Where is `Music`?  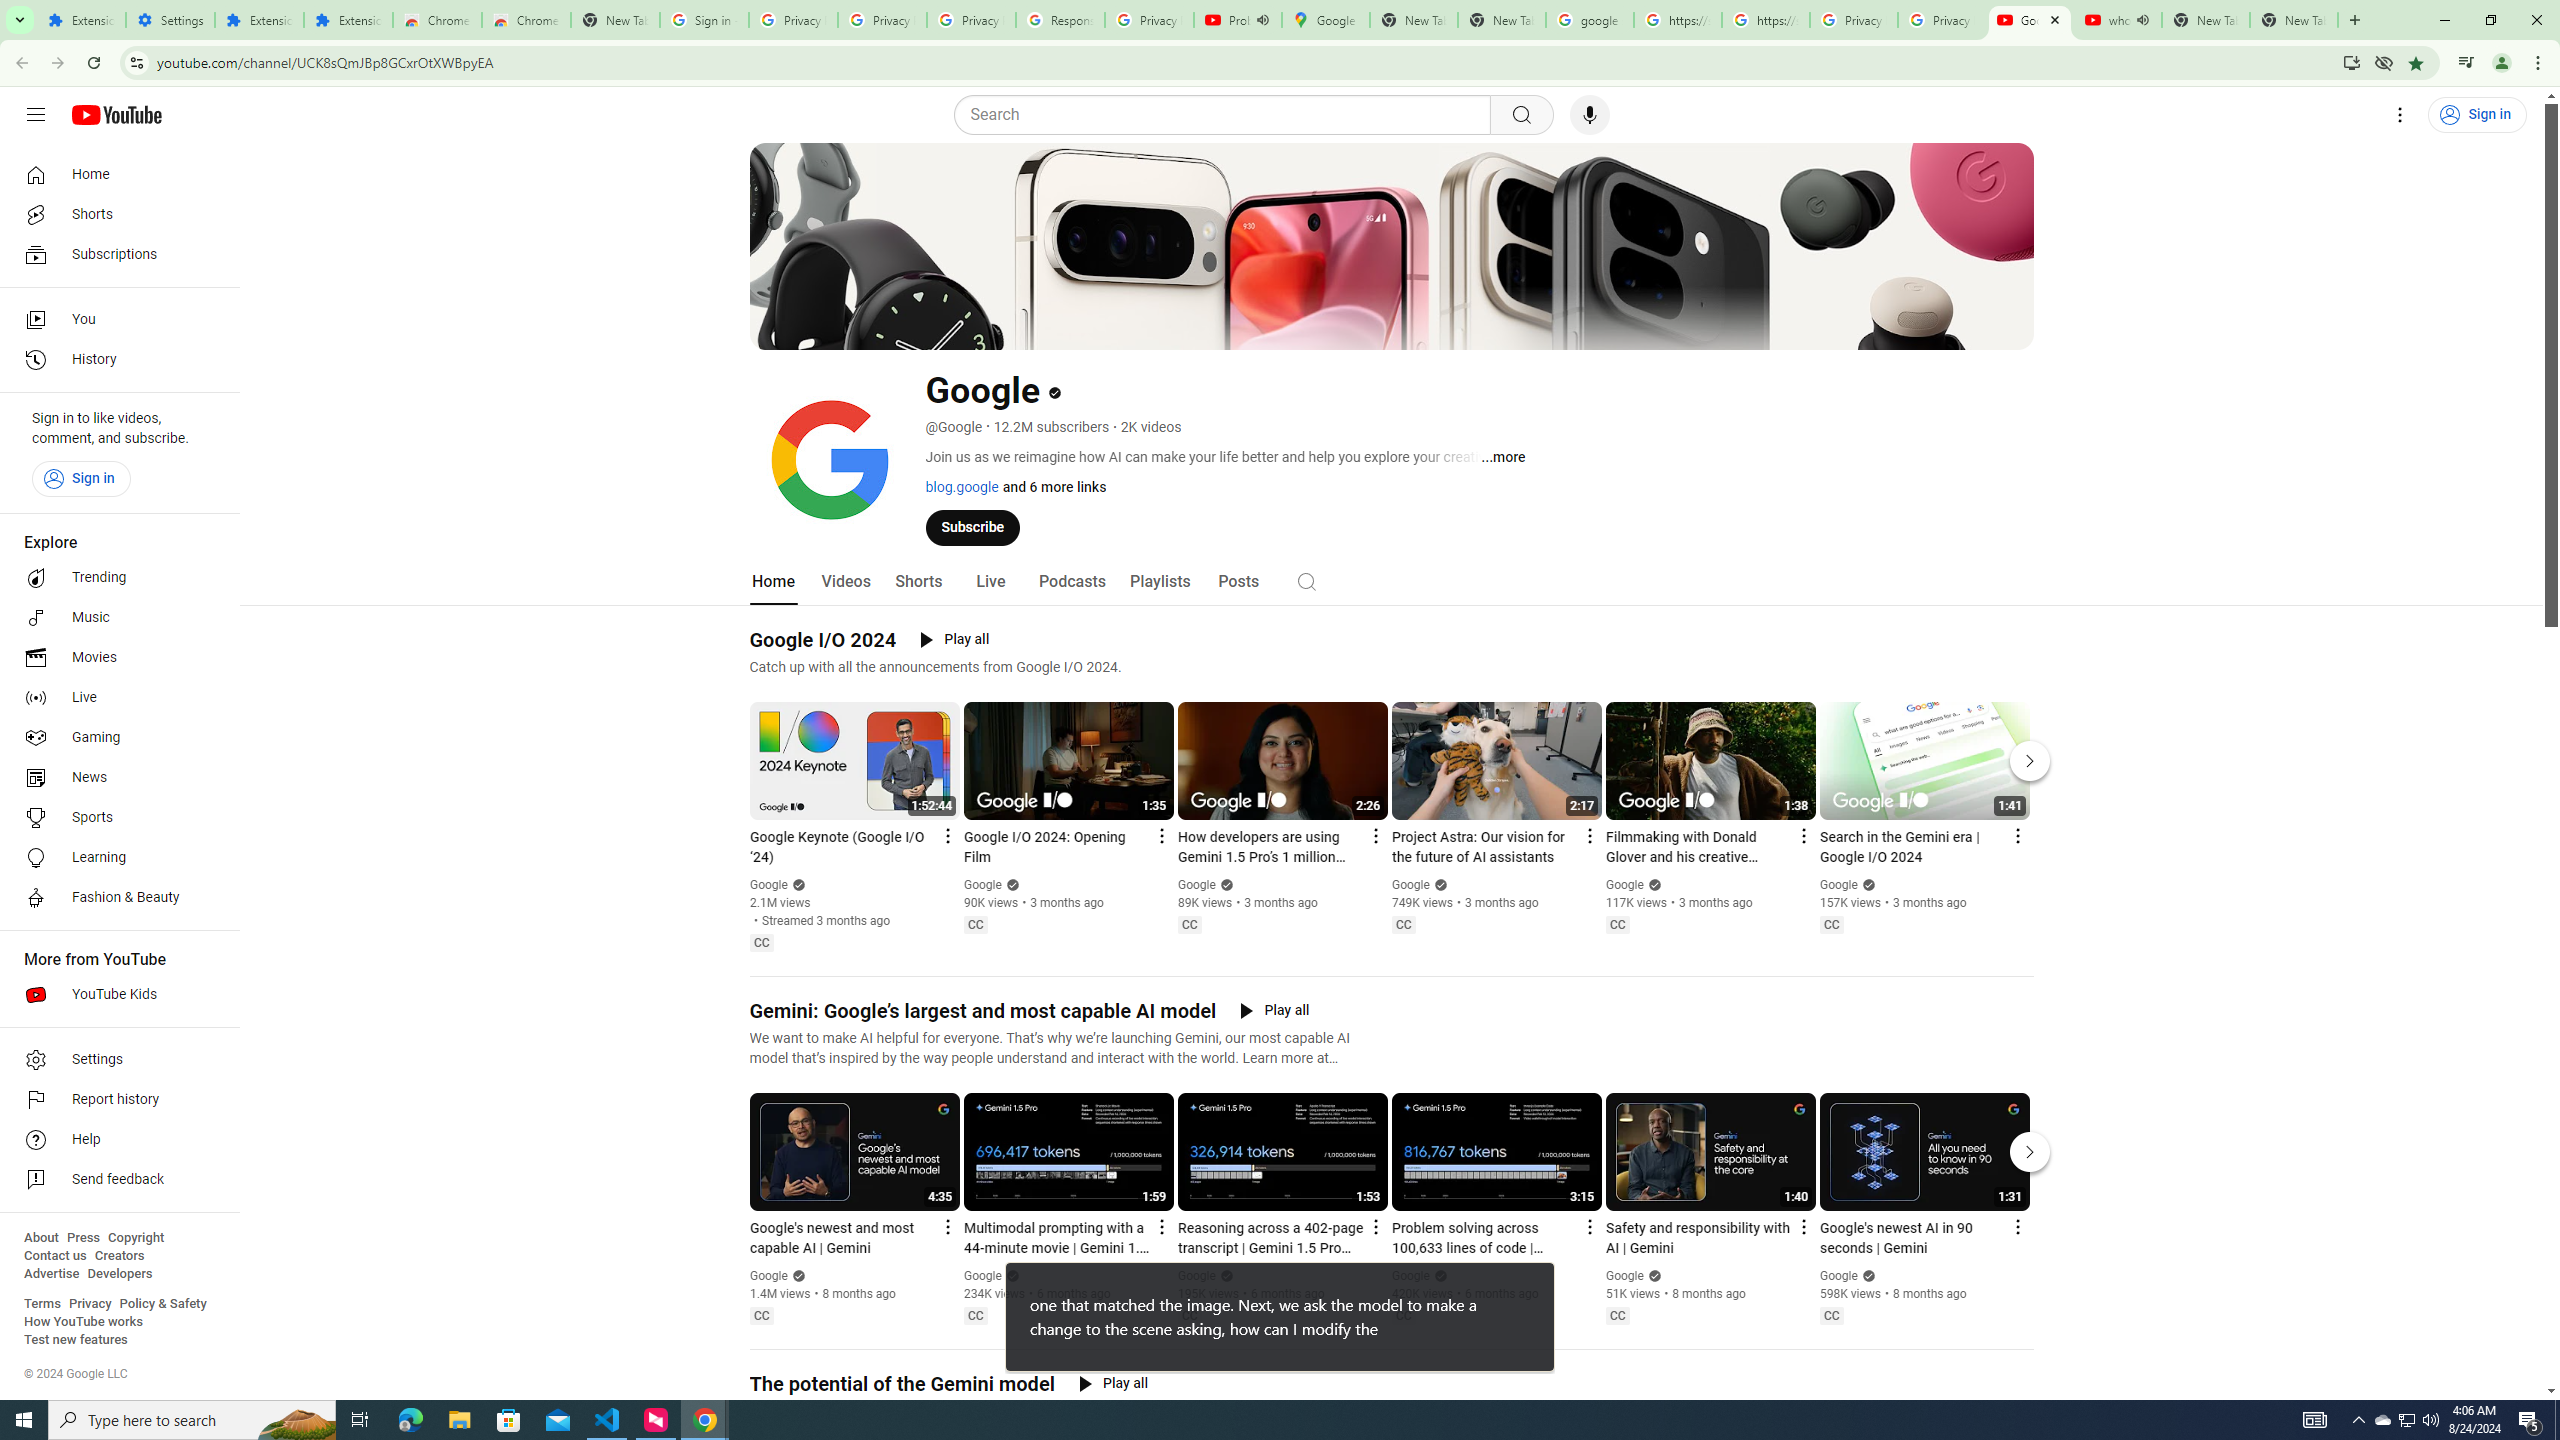 Music is located at coordinates (114, 617).